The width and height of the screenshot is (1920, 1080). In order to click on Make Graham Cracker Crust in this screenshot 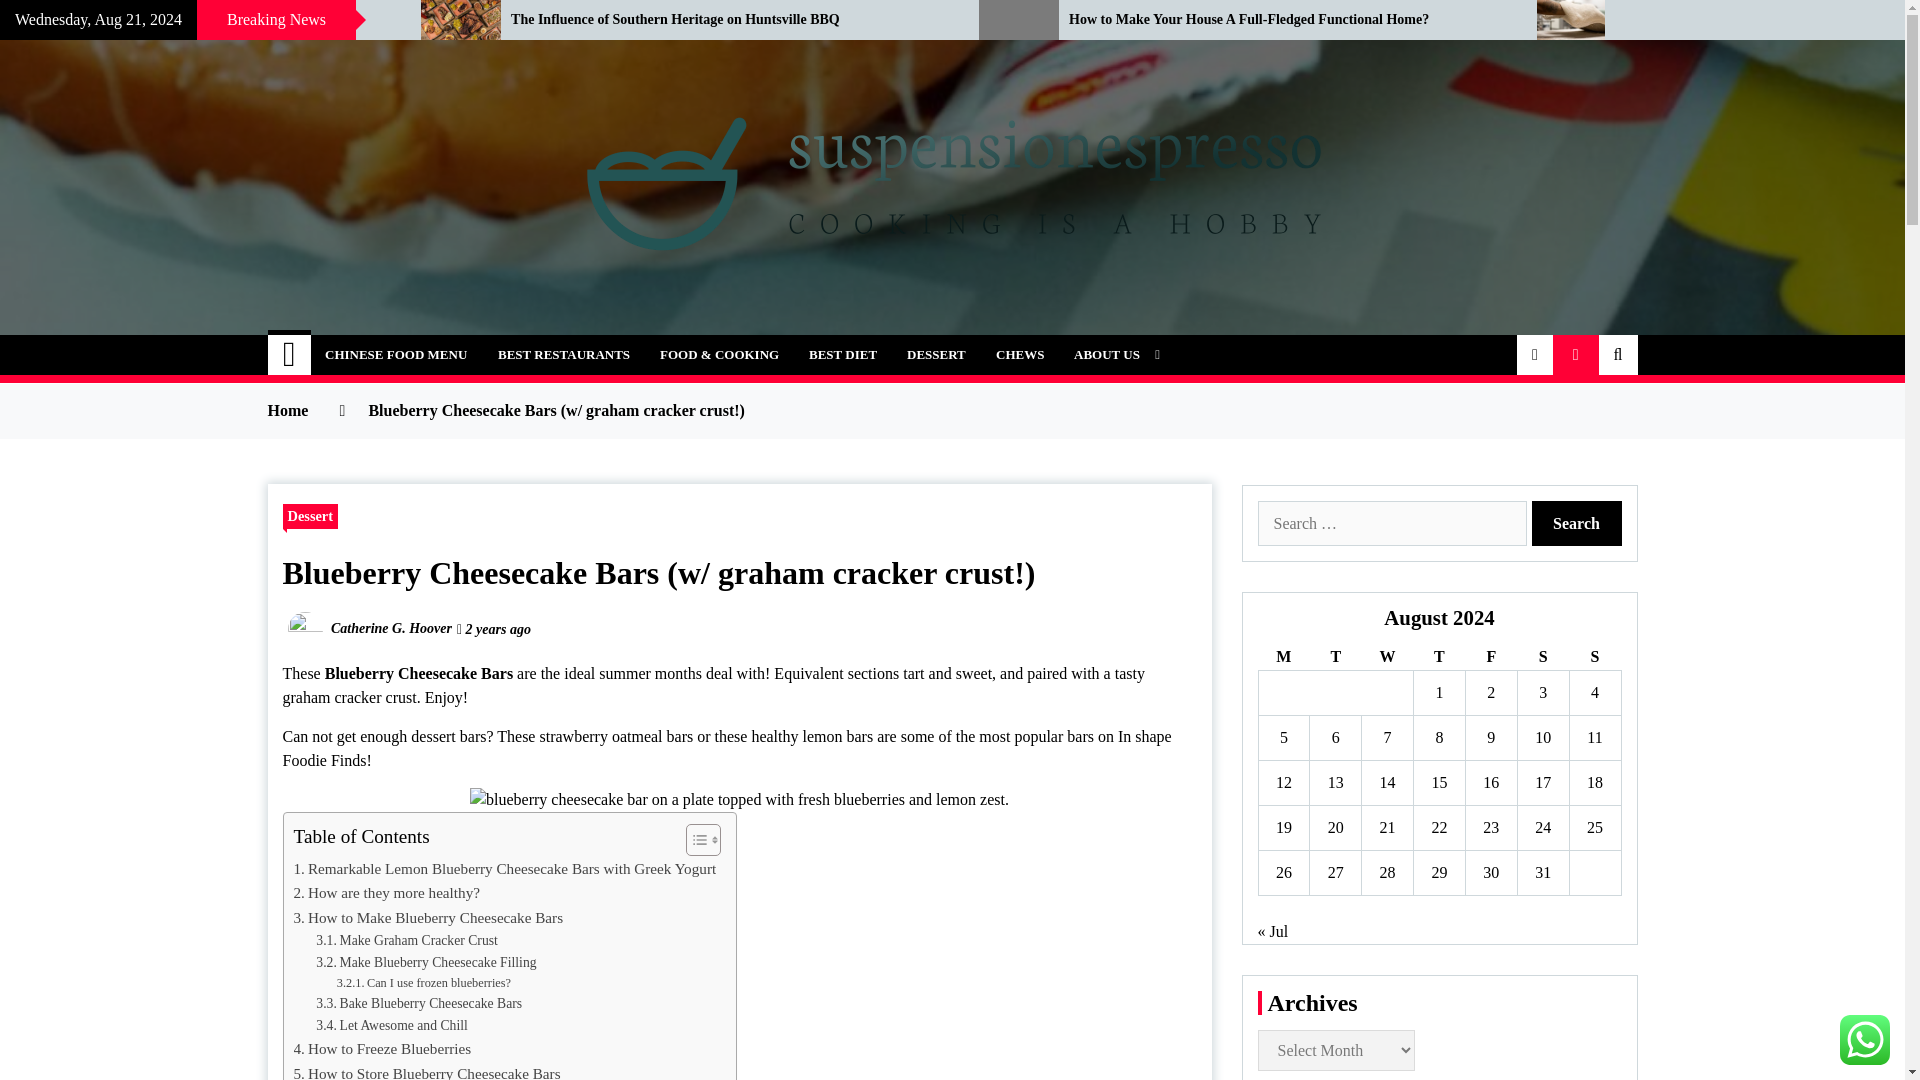, I will do `click(406, 940)`.